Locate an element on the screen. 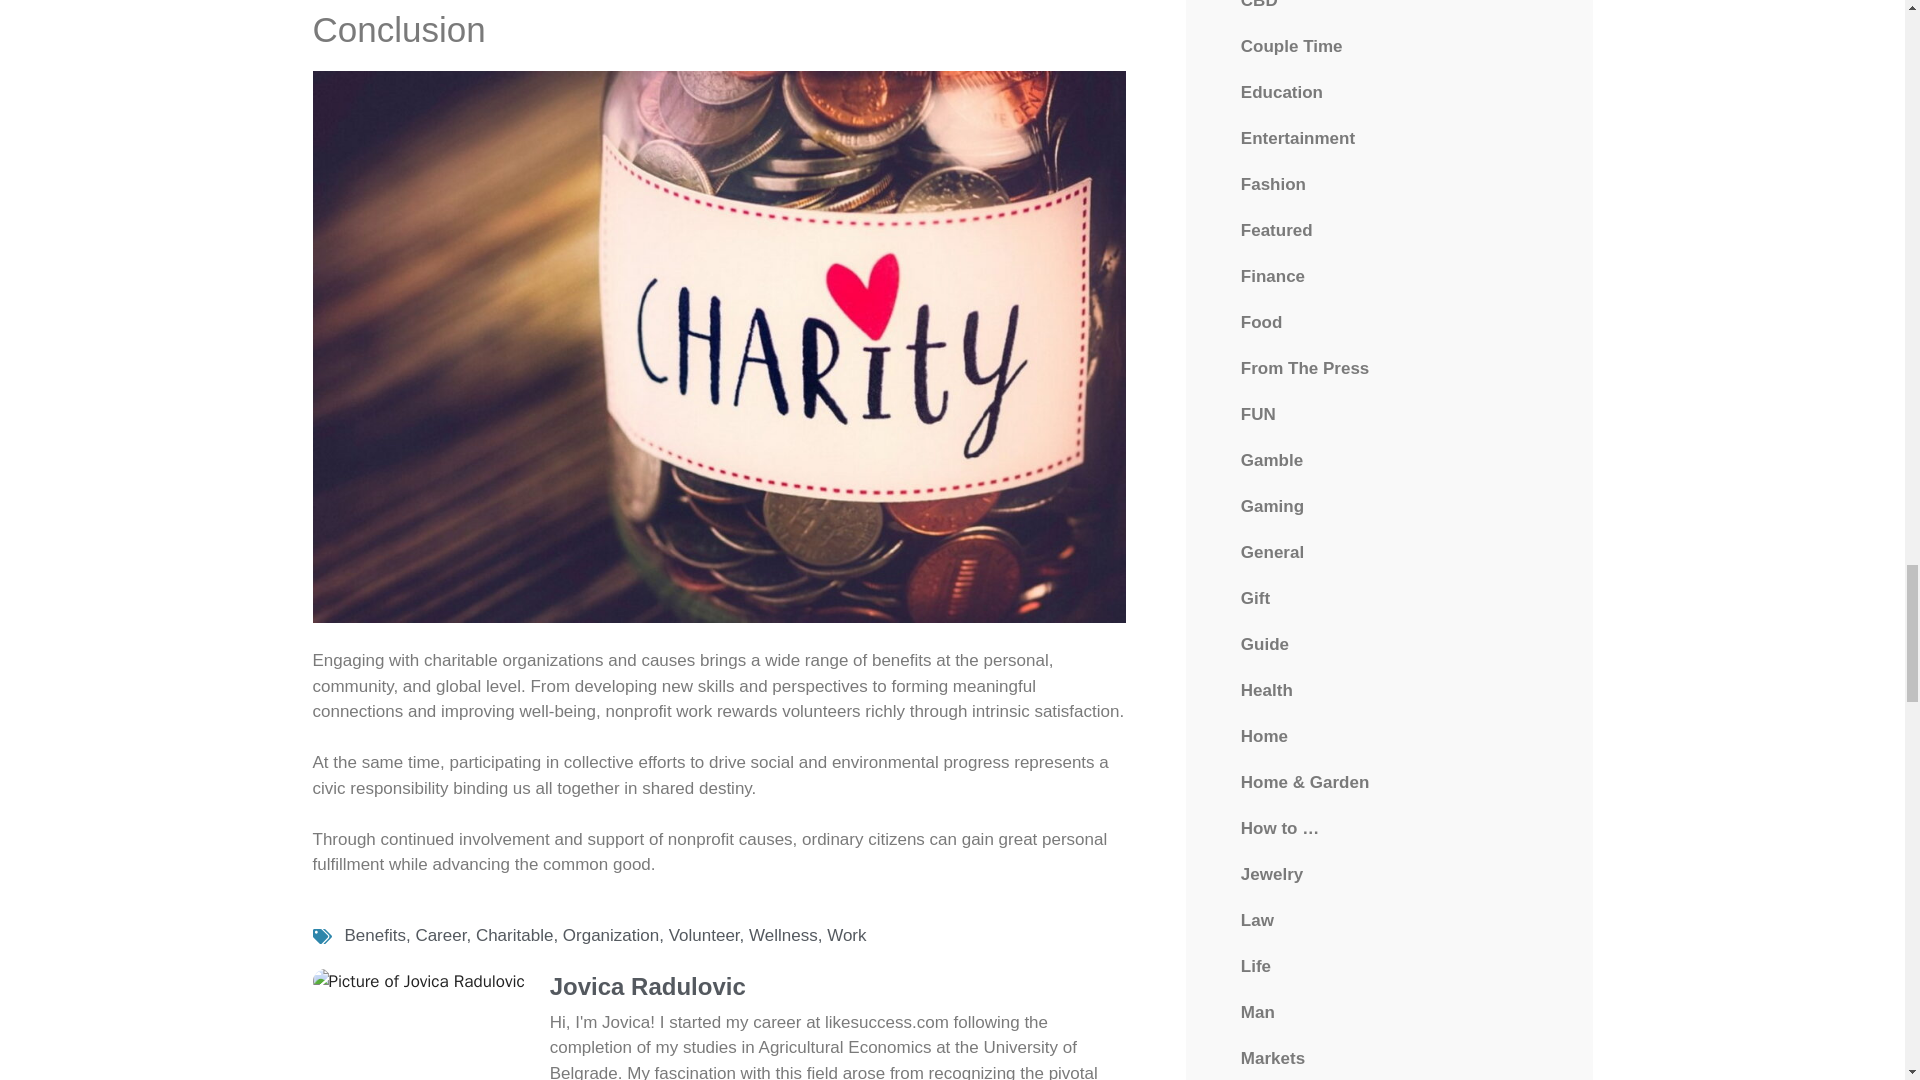  Organization is located at coordinates (610, 935).